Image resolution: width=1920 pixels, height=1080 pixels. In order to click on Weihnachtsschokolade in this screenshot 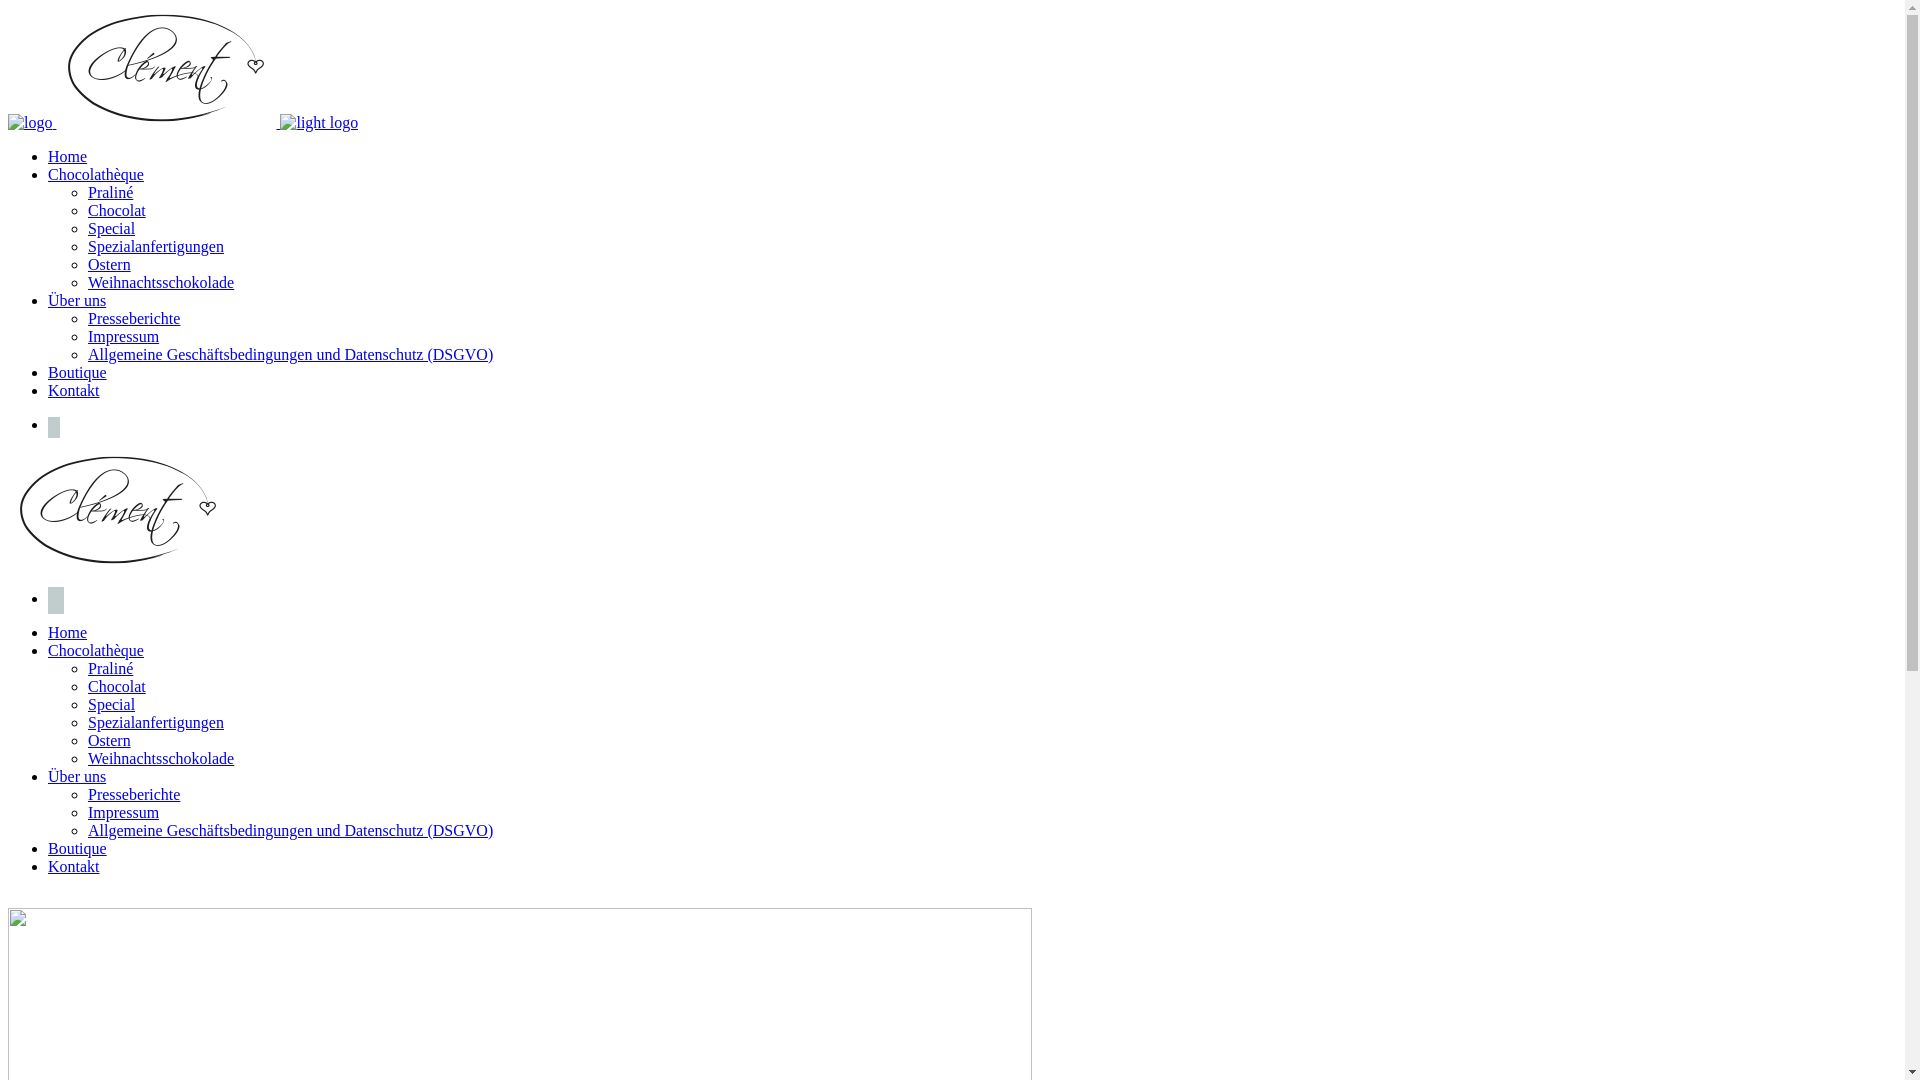, I will do `click(161, 282)`.